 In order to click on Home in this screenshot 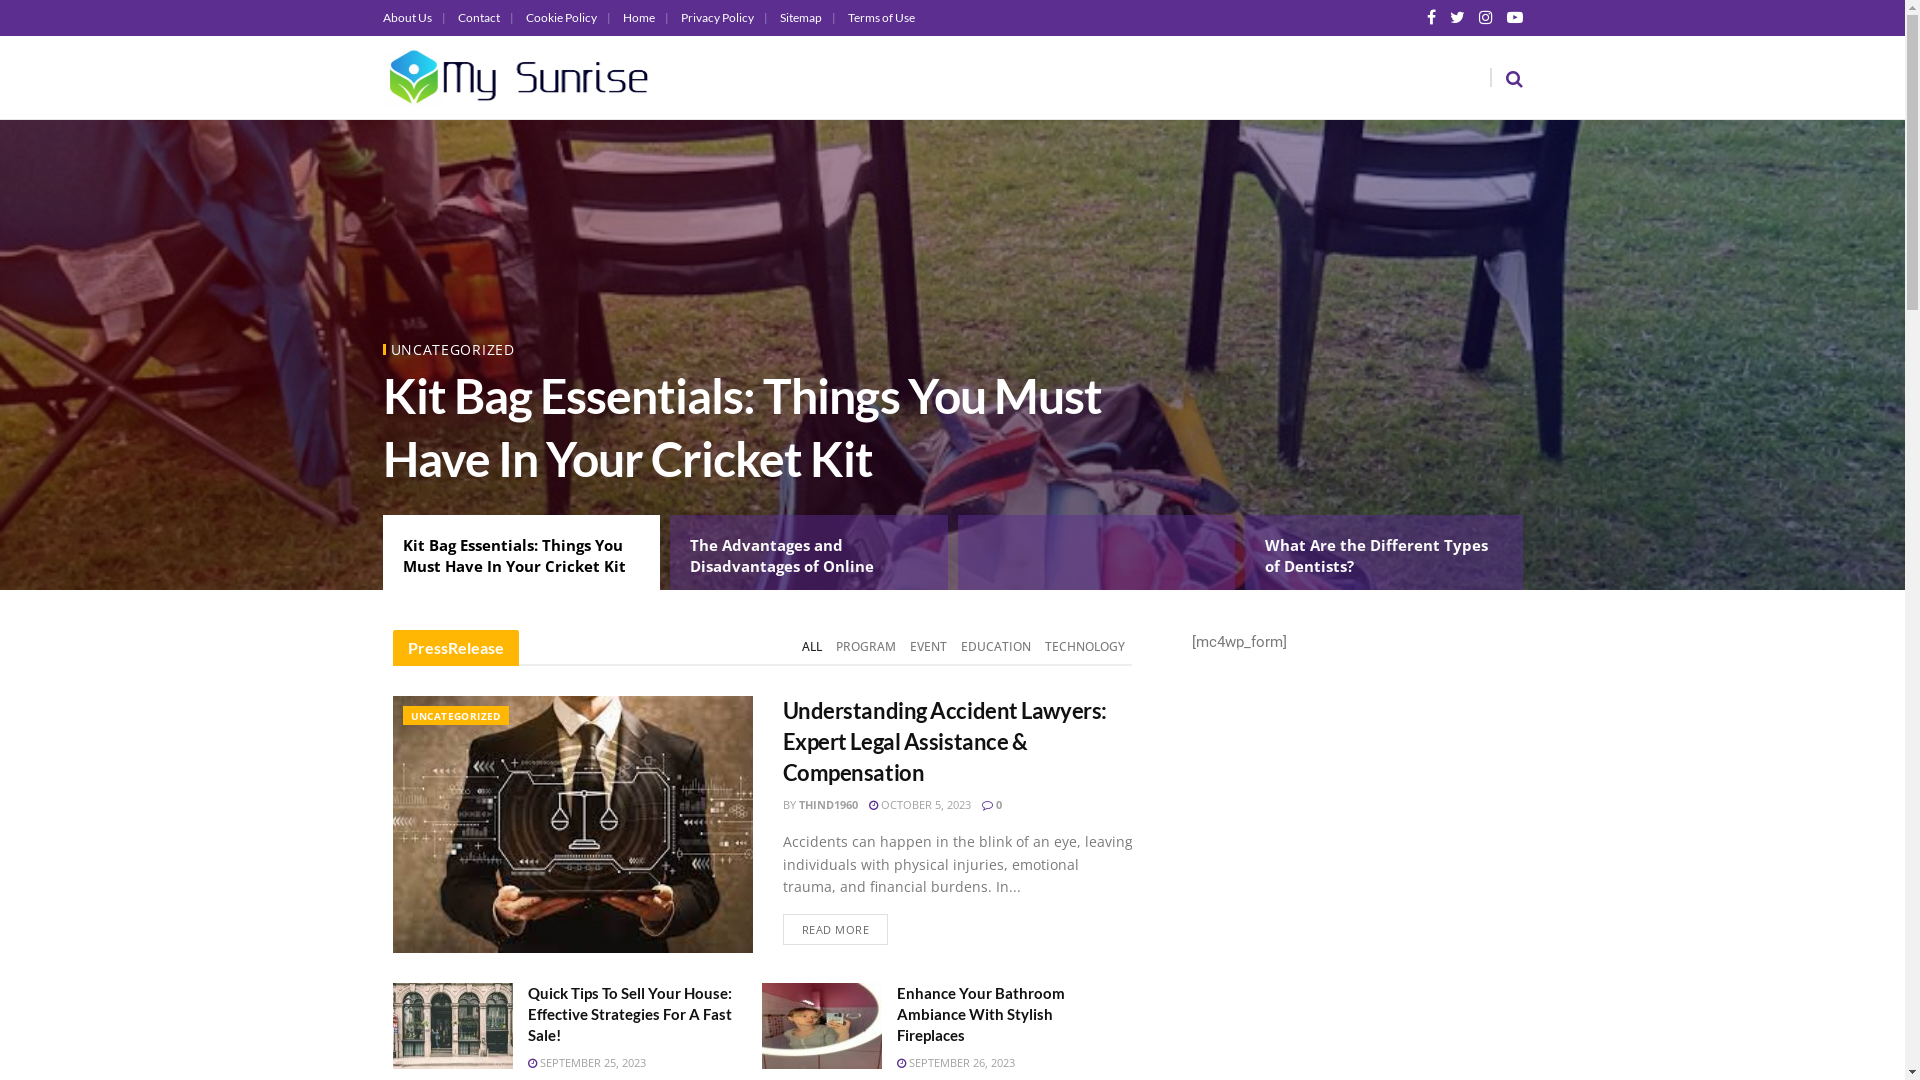, I will do `click(645, 18)`.